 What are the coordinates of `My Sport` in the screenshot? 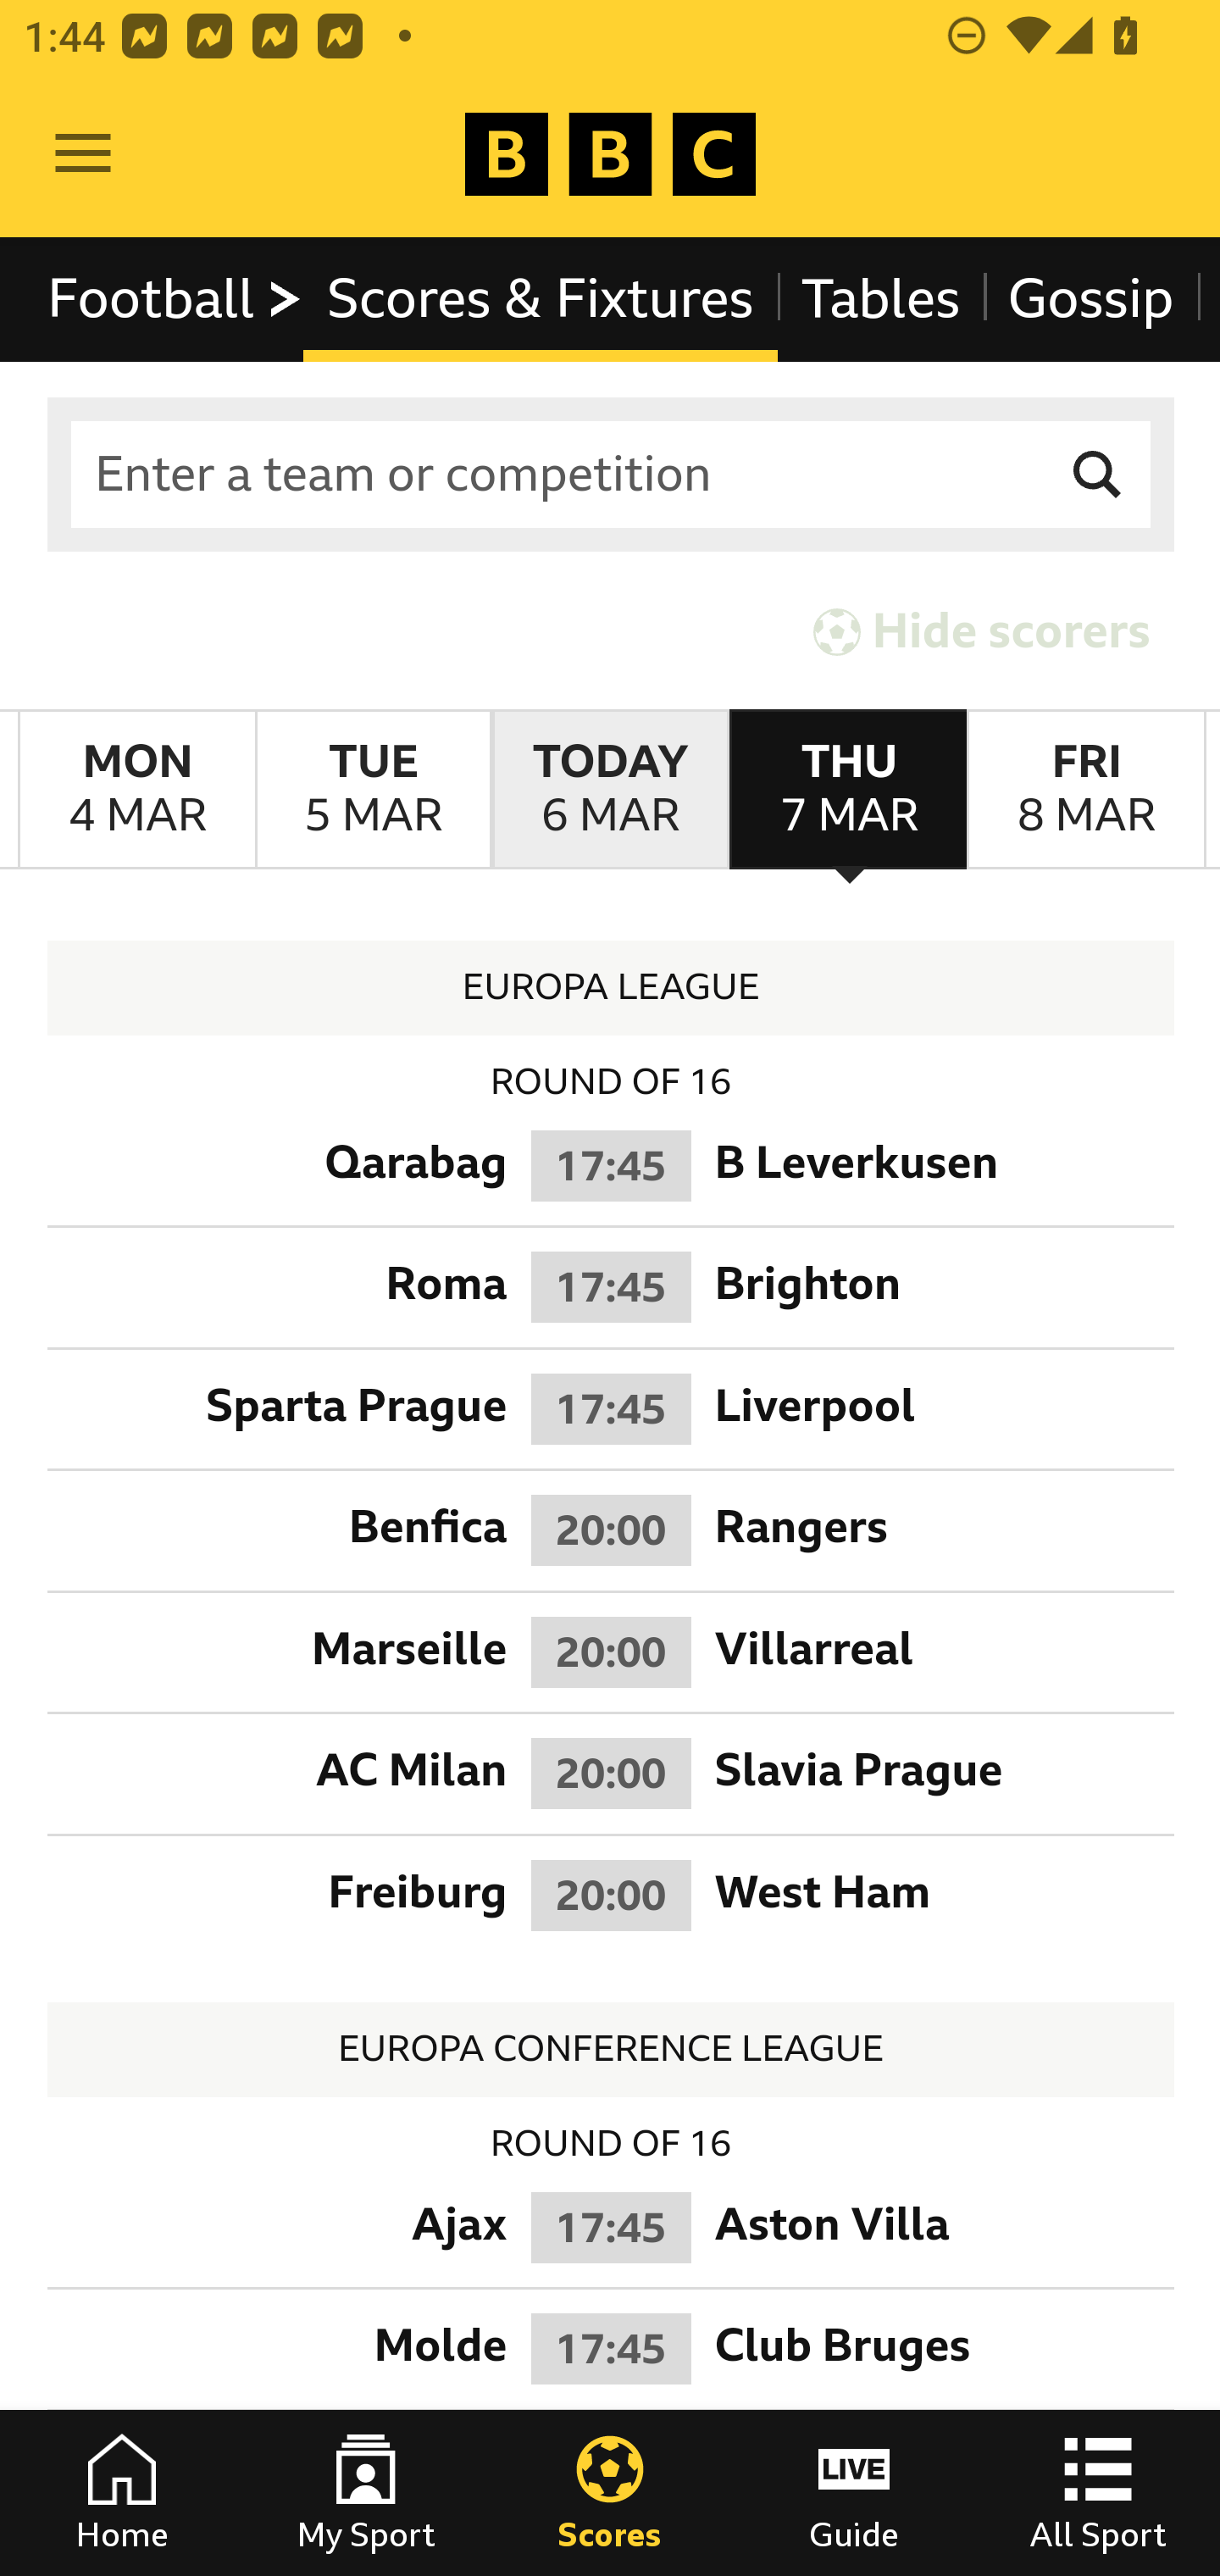 It's located at (366, 2493).